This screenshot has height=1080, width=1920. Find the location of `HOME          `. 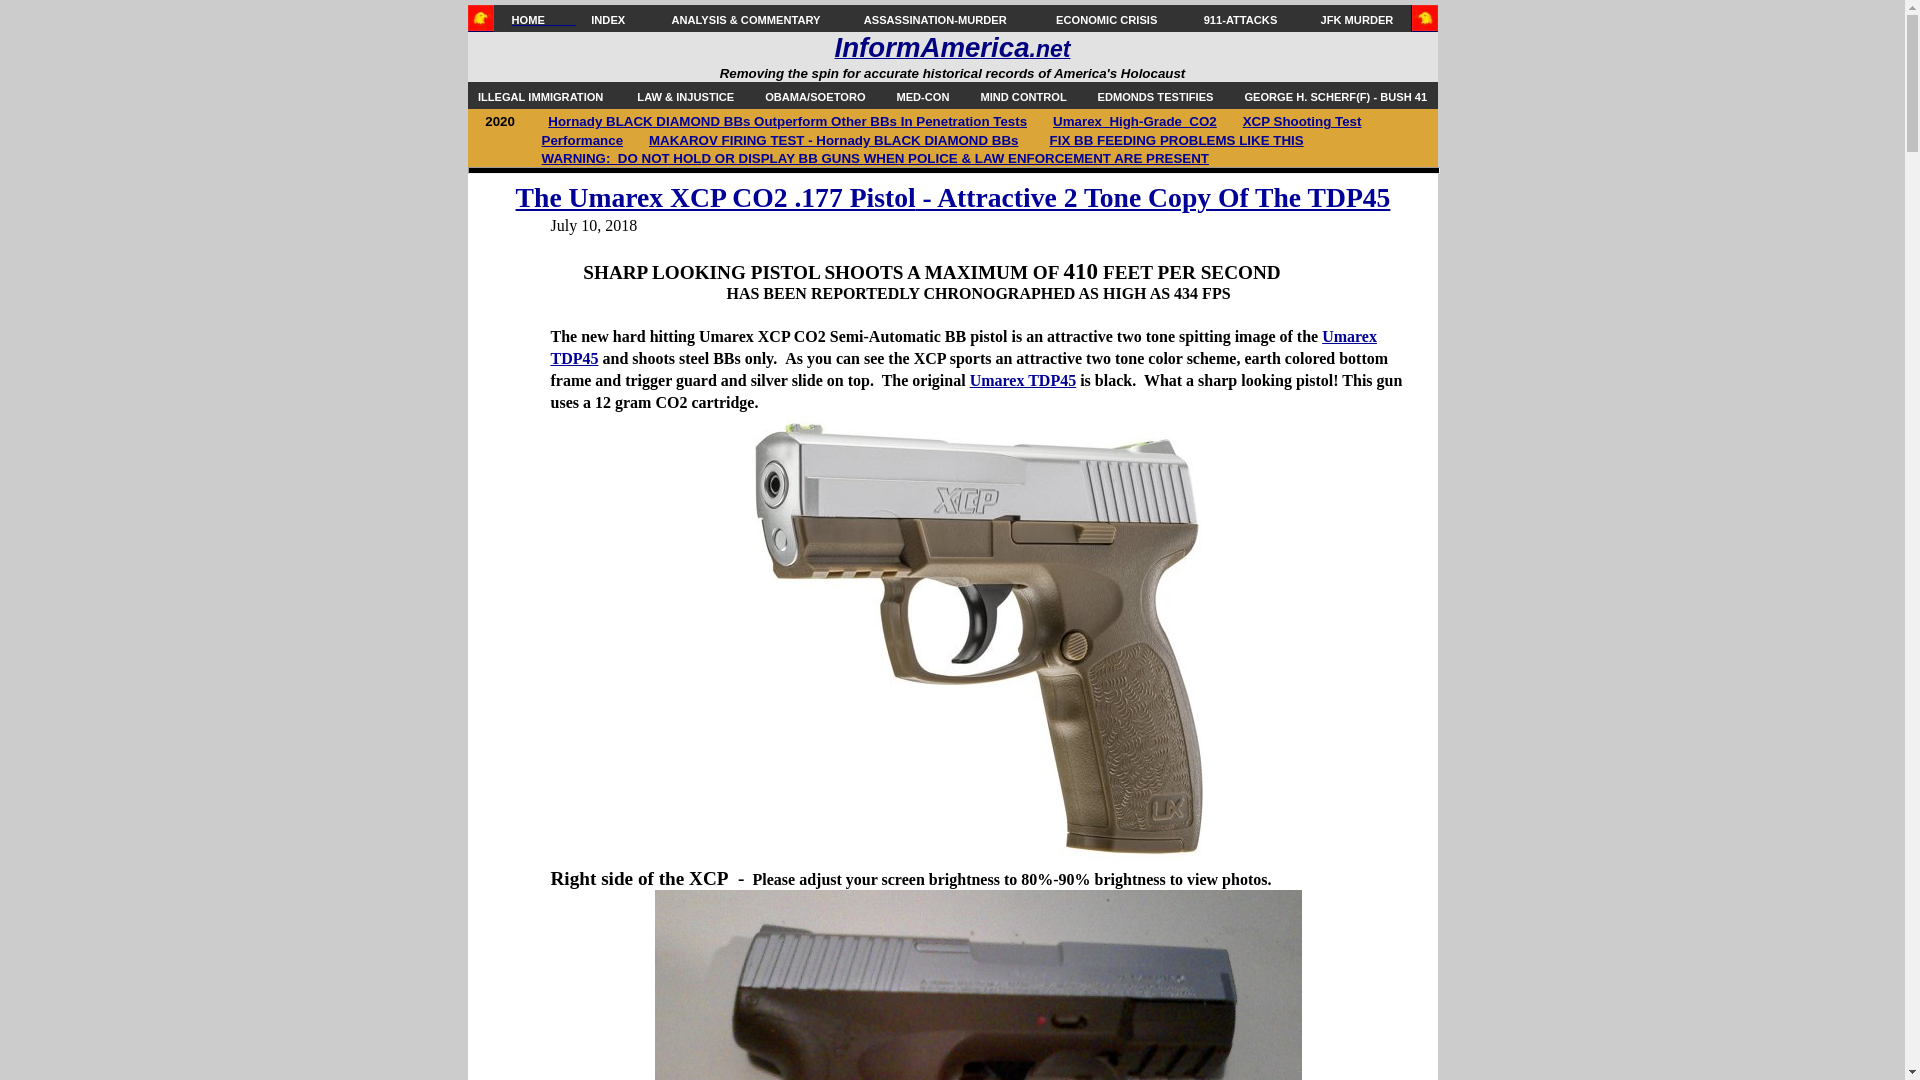

HOME           is located at coordinates (544, 20).